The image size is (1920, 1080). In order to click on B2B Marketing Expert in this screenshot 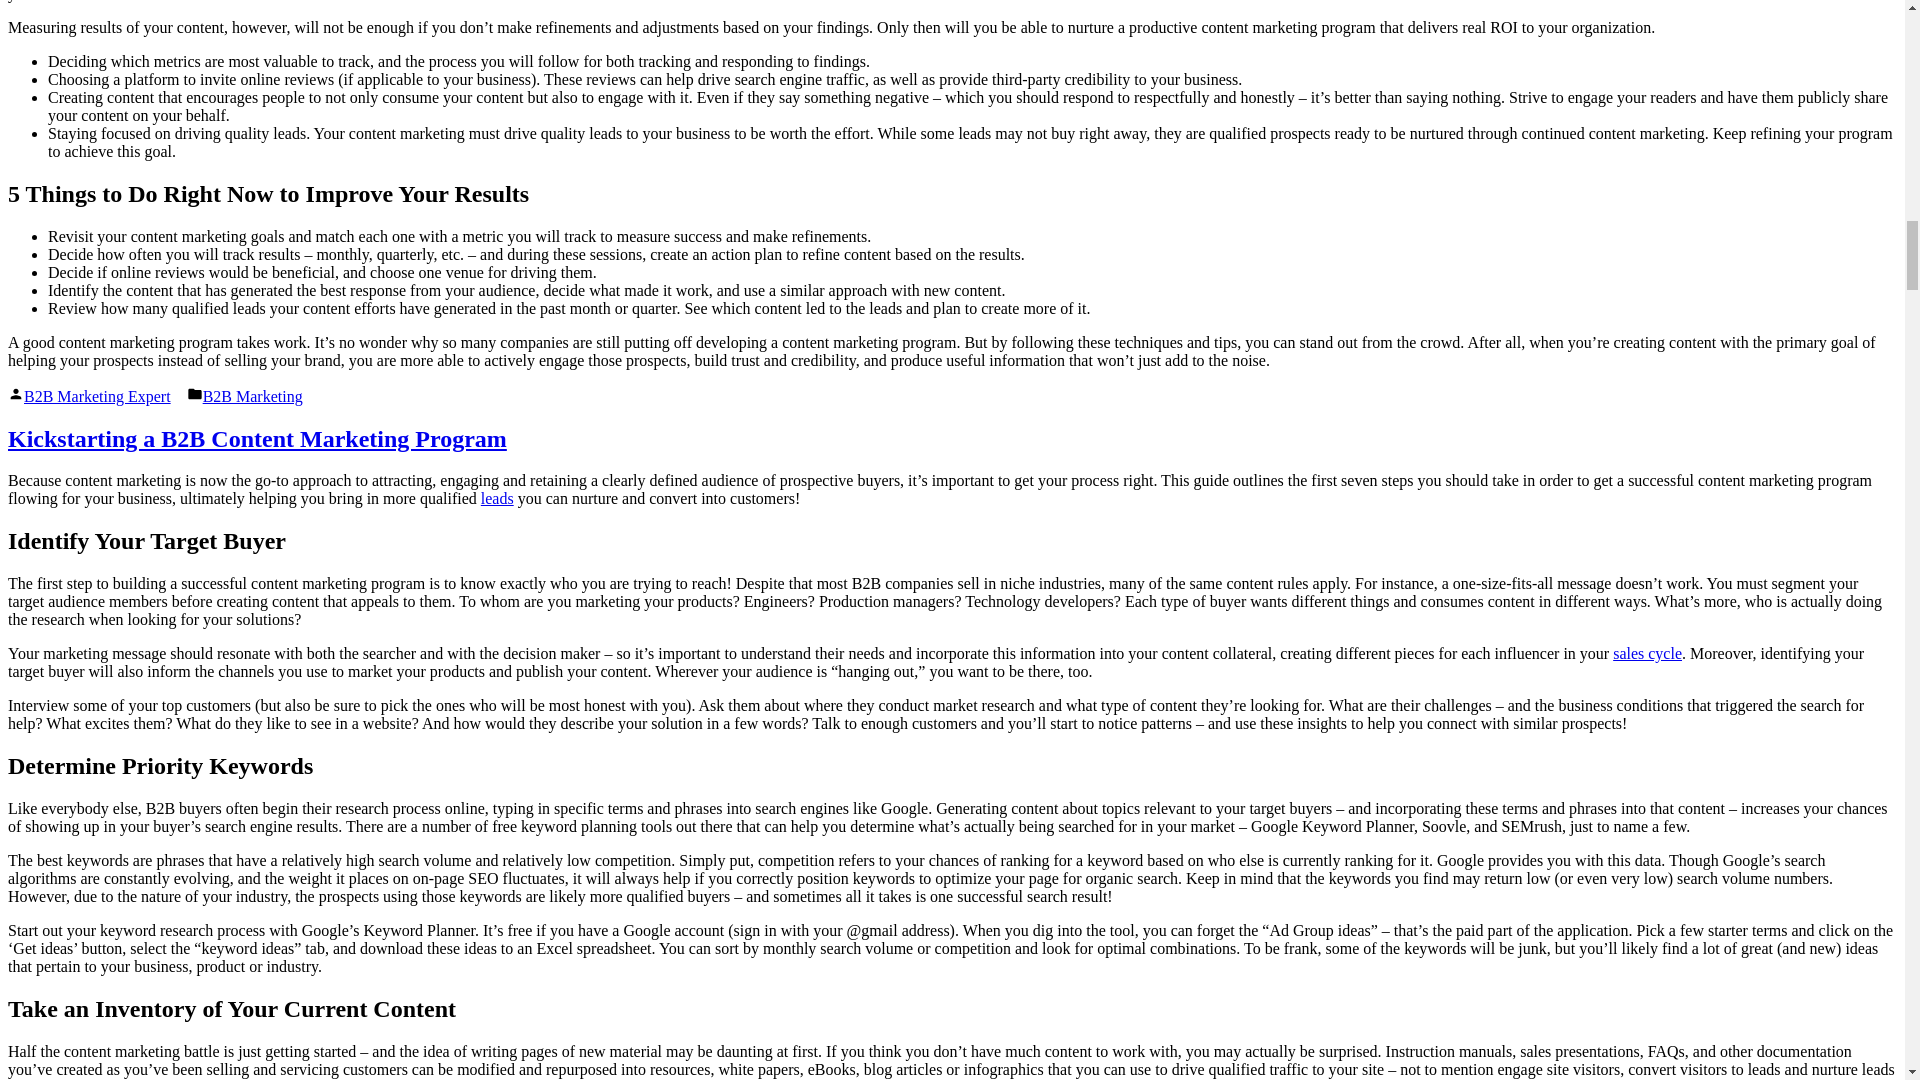, I will do `click(96, 396)`.